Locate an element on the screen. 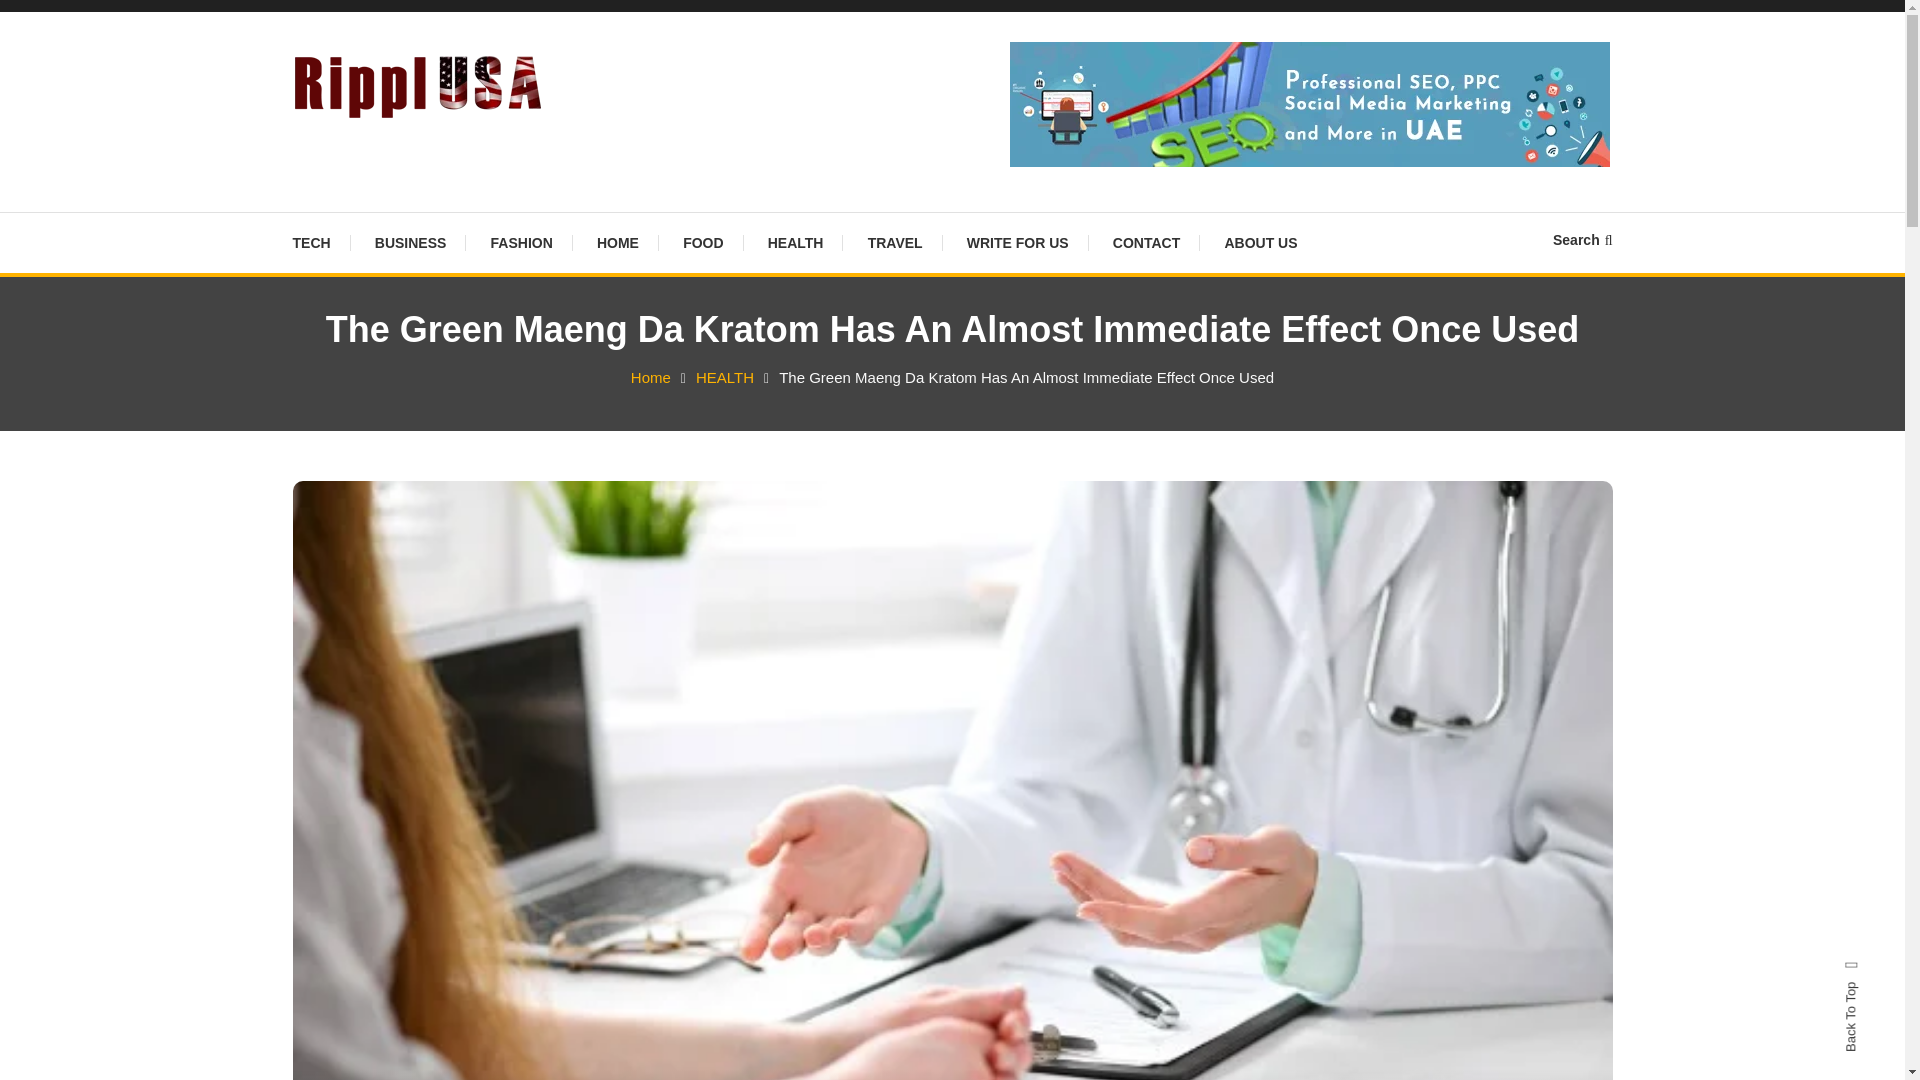  HEALTH is located at coordinates (724, 377).